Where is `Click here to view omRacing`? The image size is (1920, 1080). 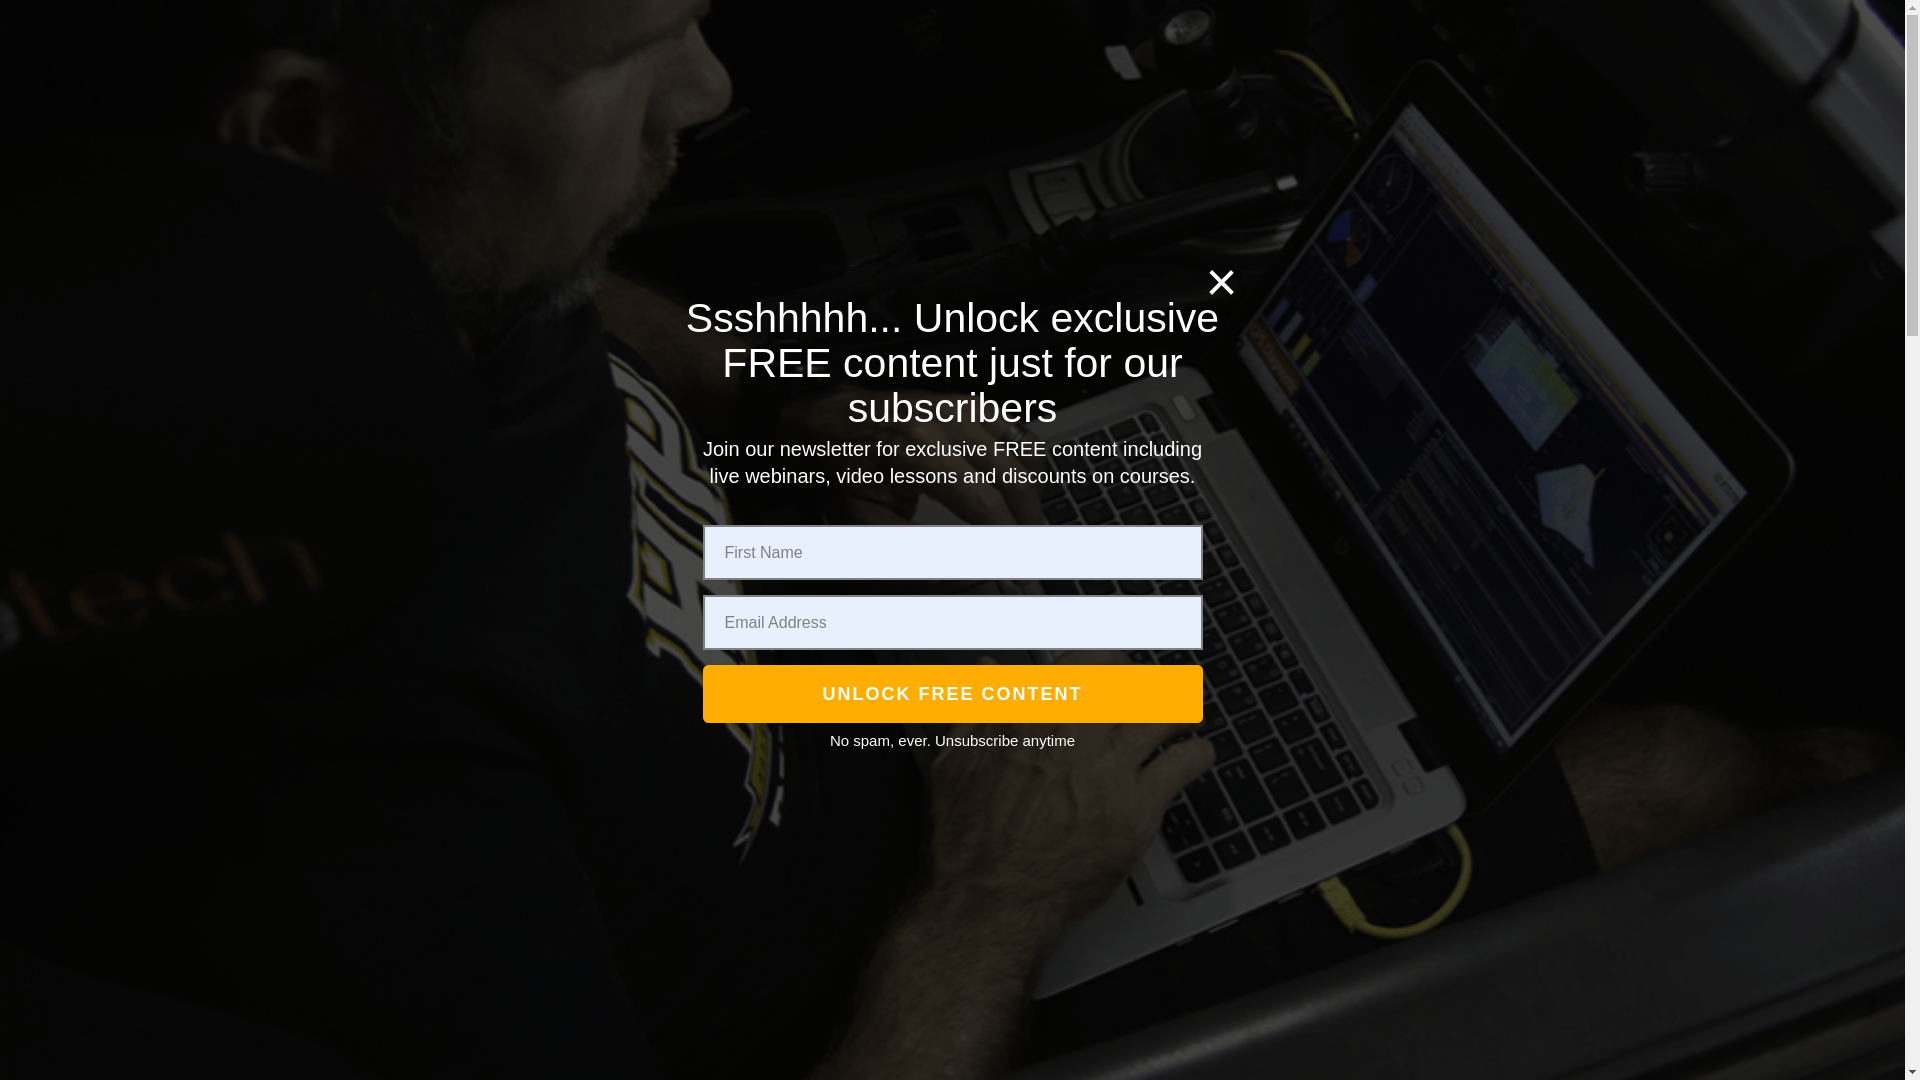 Click here to view omRacing is located at coordinates (1172, 108).